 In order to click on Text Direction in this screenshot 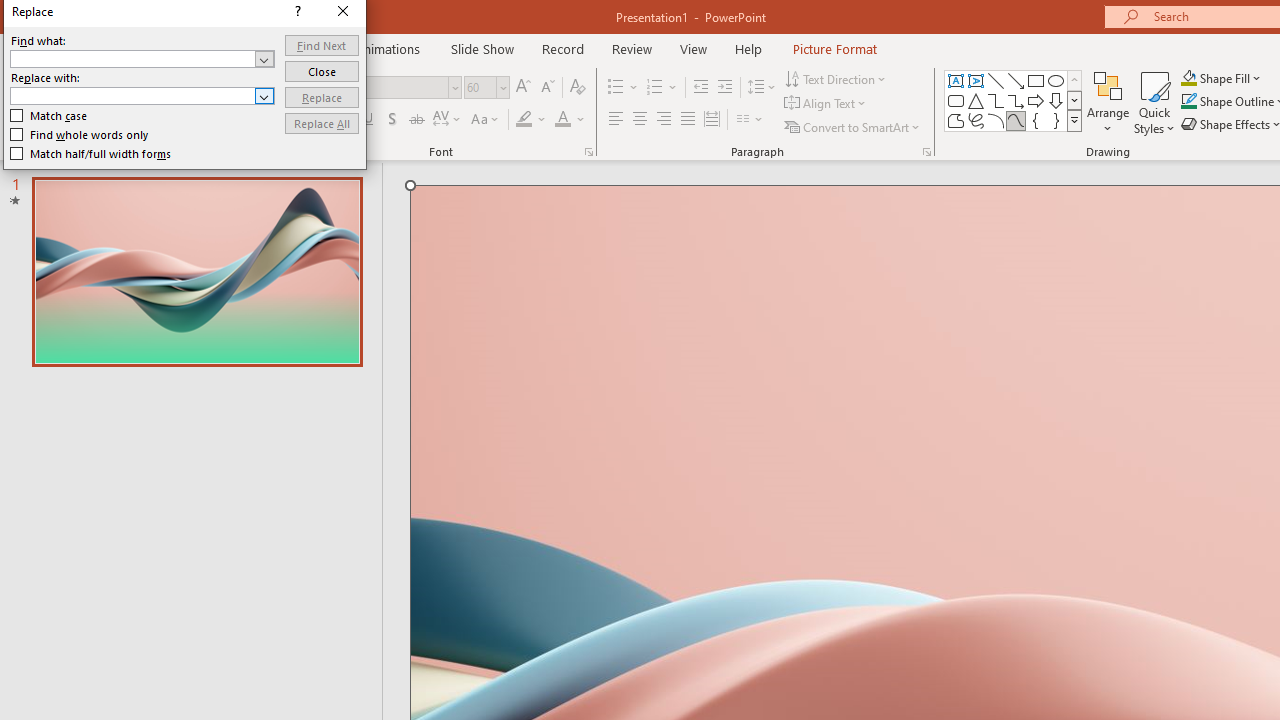, I will do `click(836, 78)`.